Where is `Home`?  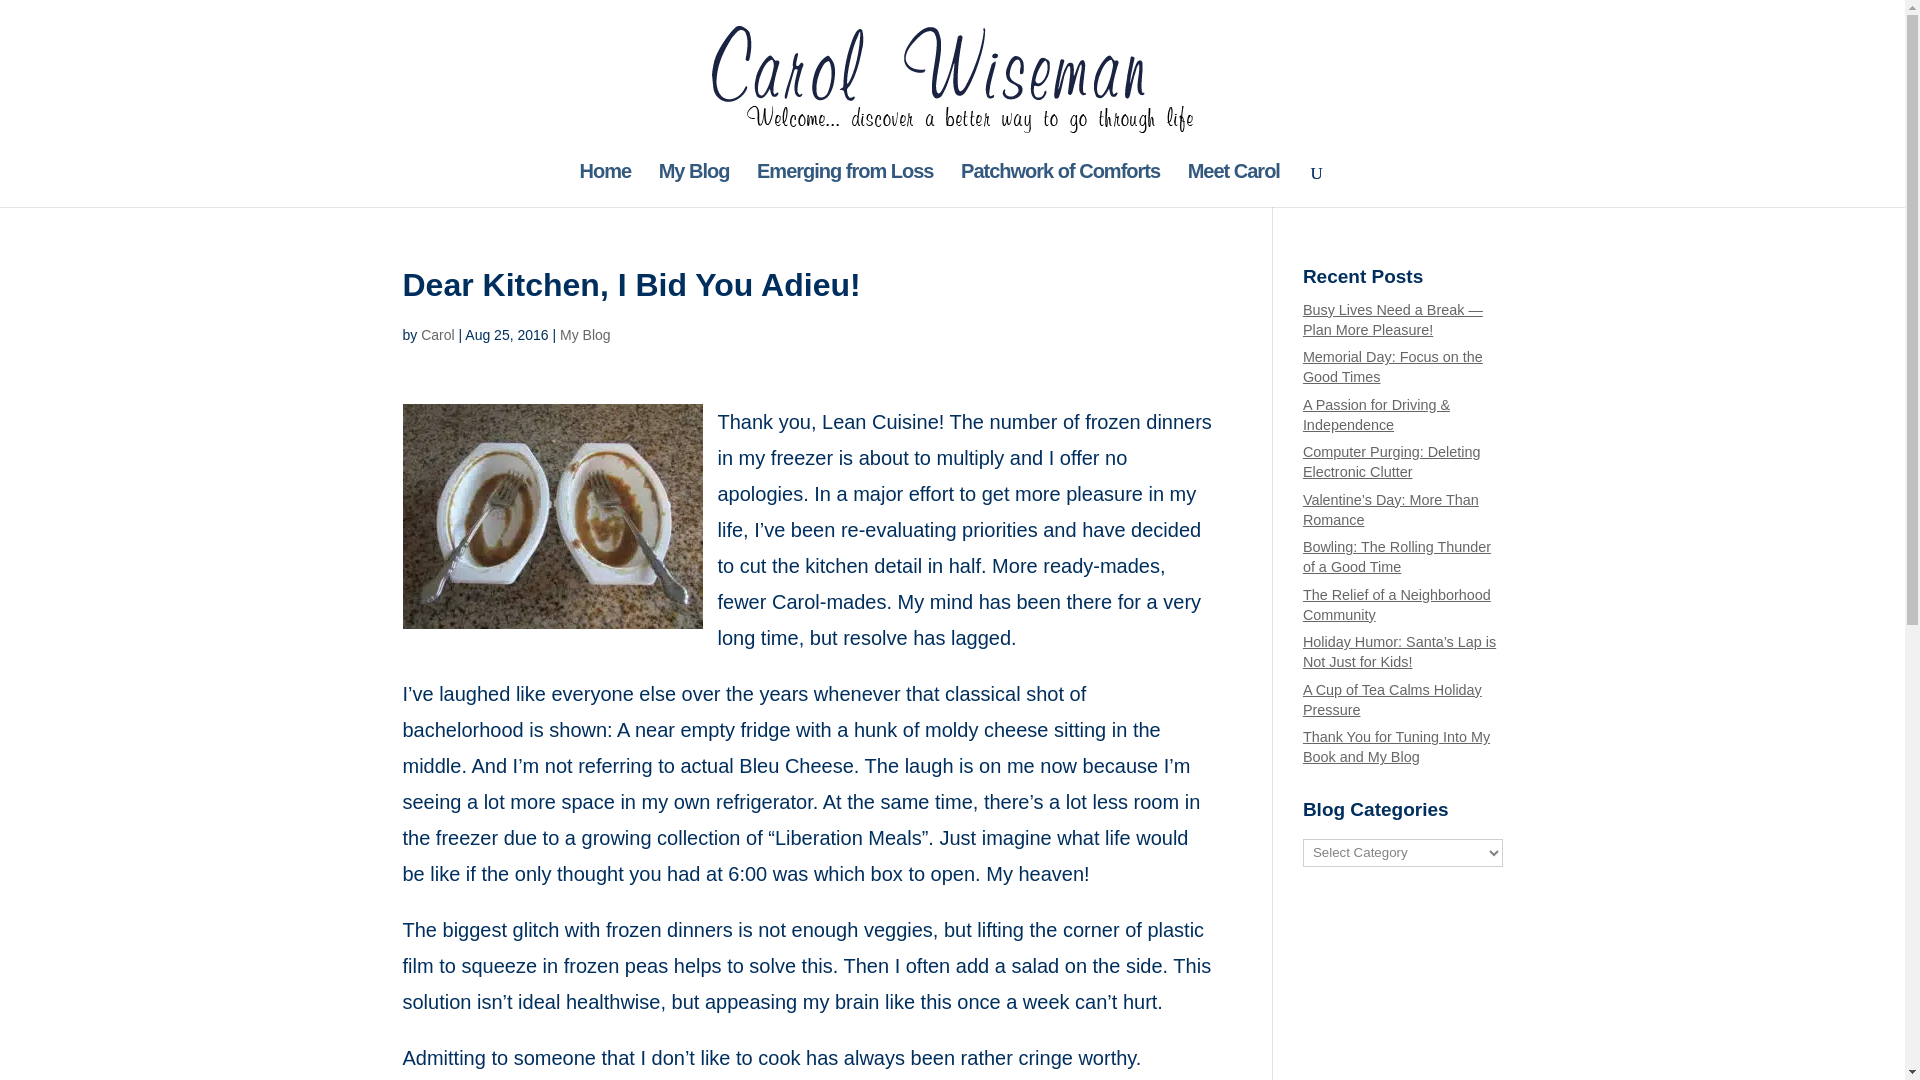 Home is located at coordinates (605, 186).